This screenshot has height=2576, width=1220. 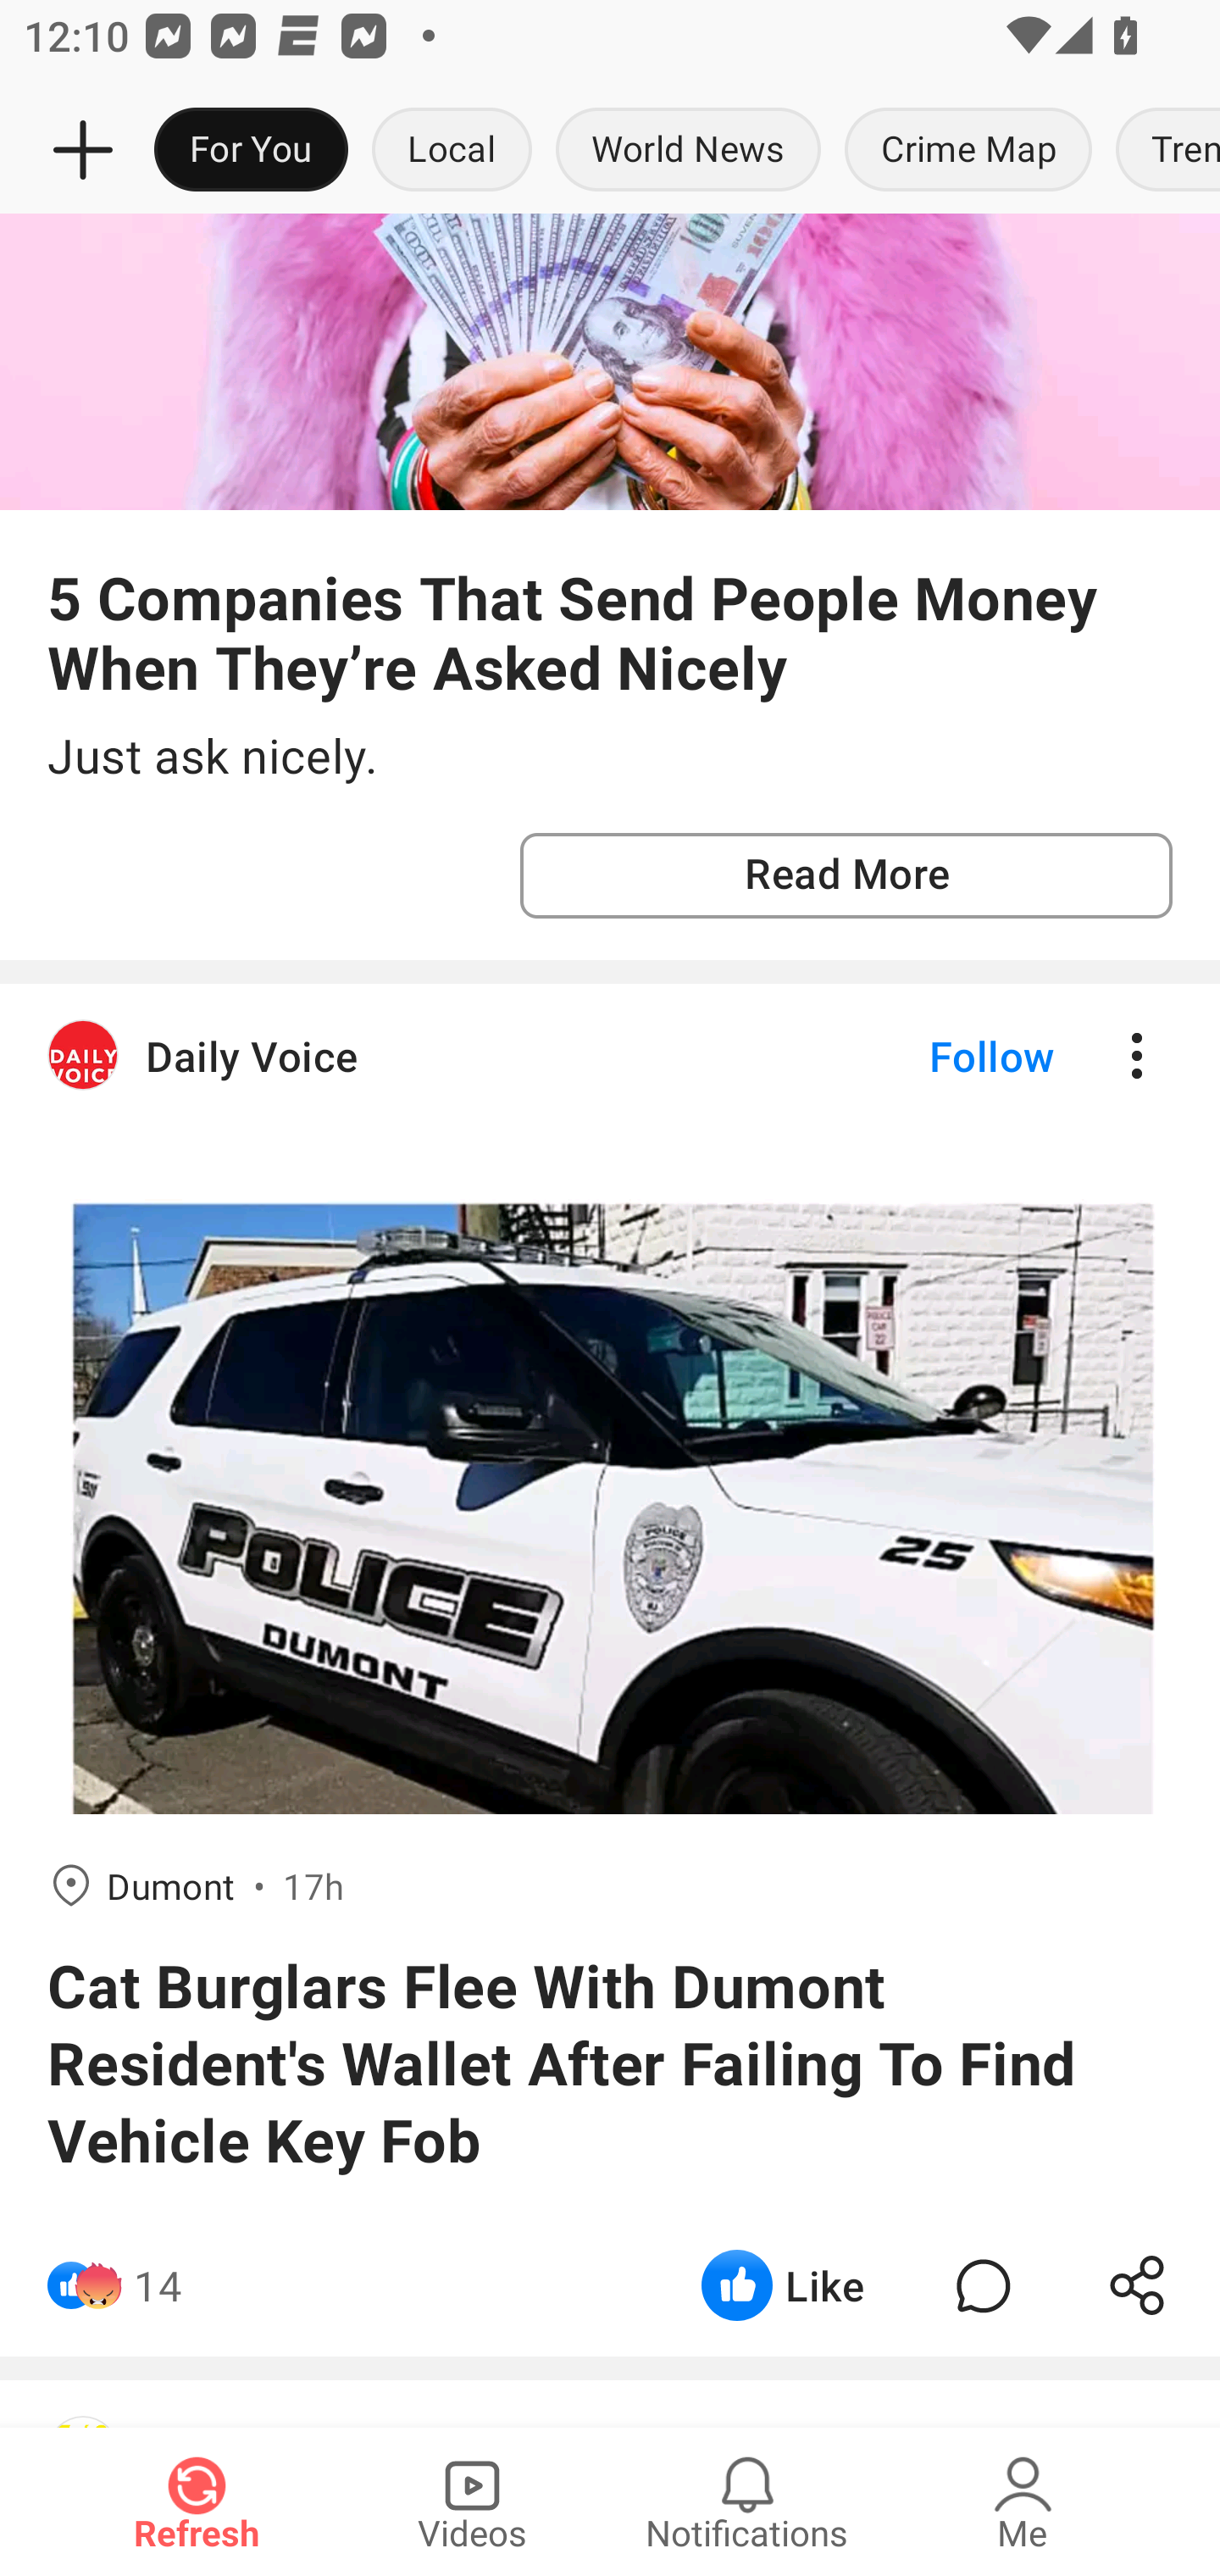 What do you see at coordinates (968, 151) in the screenshot?
I see `Crime Map` at bounding box center [968, 151].